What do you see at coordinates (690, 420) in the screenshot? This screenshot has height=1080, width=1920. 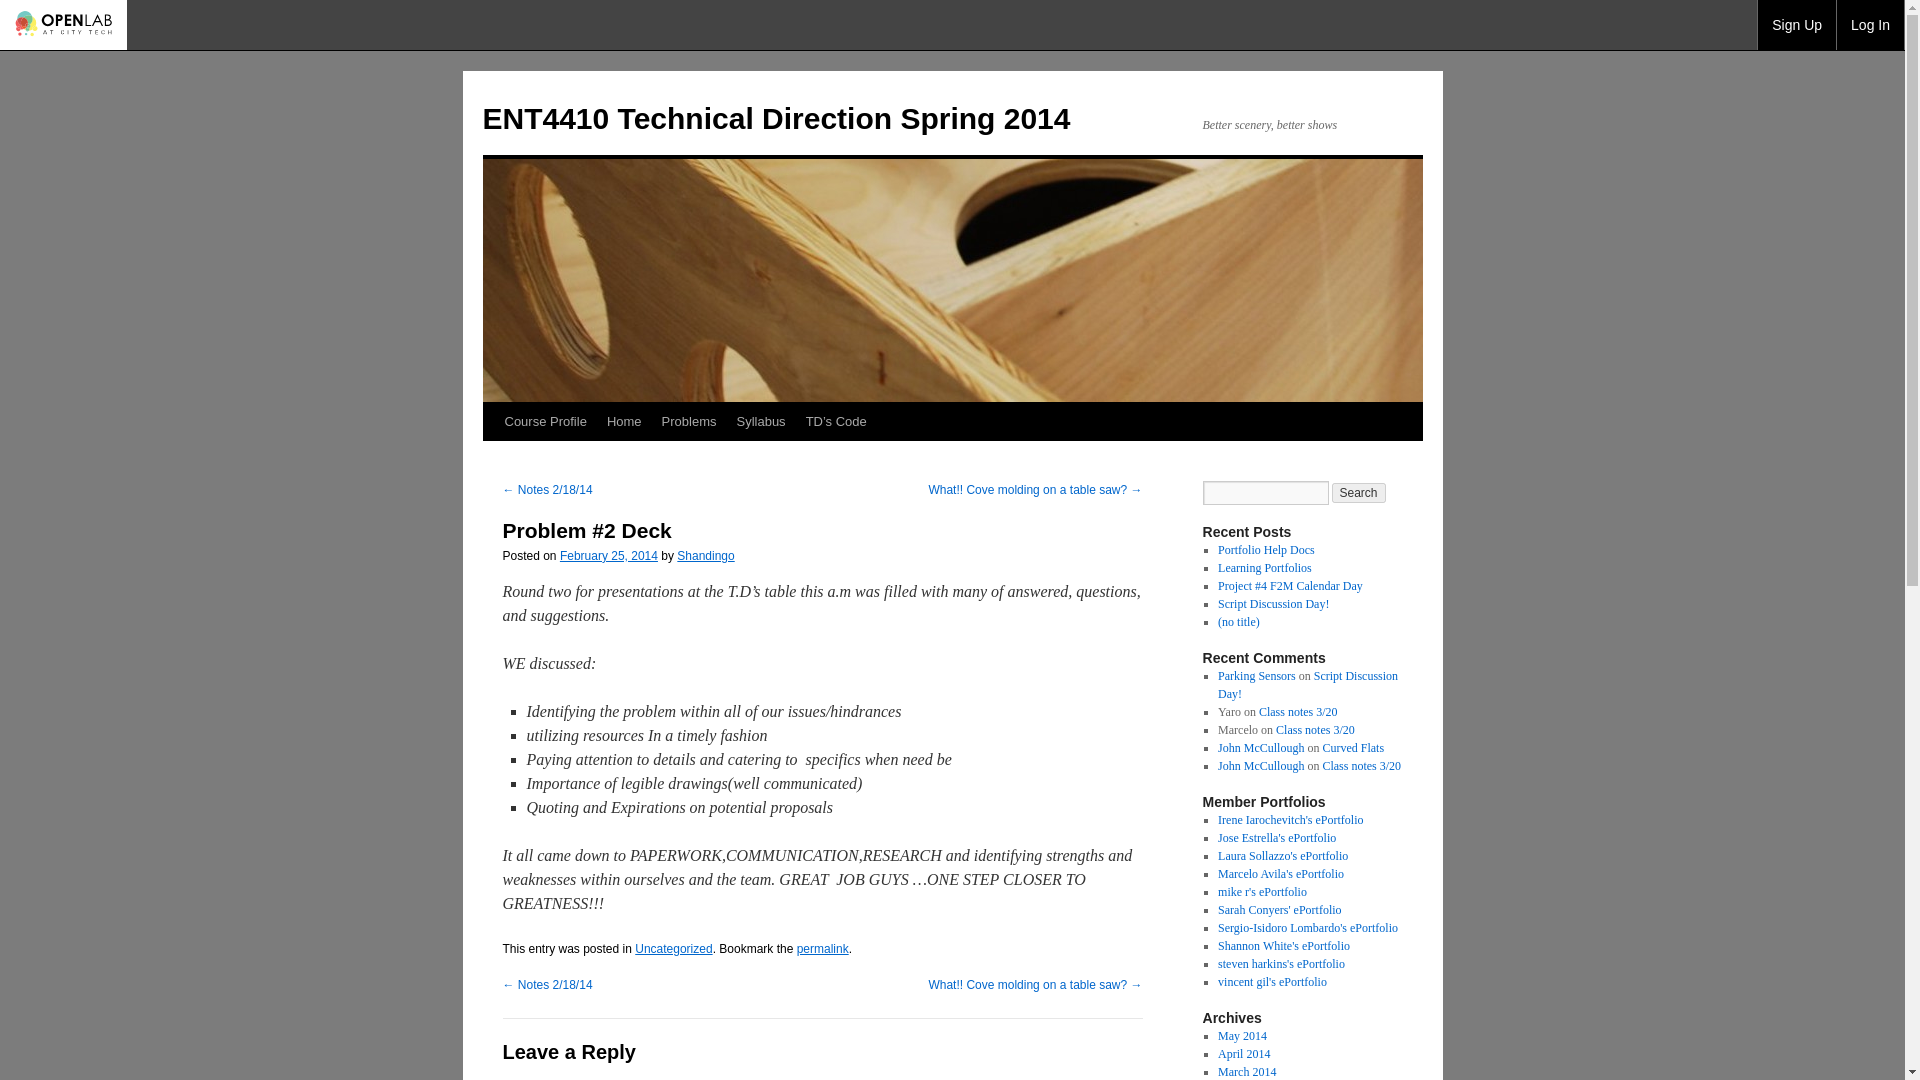 I see `Problems` at bounding box center [690, 420].